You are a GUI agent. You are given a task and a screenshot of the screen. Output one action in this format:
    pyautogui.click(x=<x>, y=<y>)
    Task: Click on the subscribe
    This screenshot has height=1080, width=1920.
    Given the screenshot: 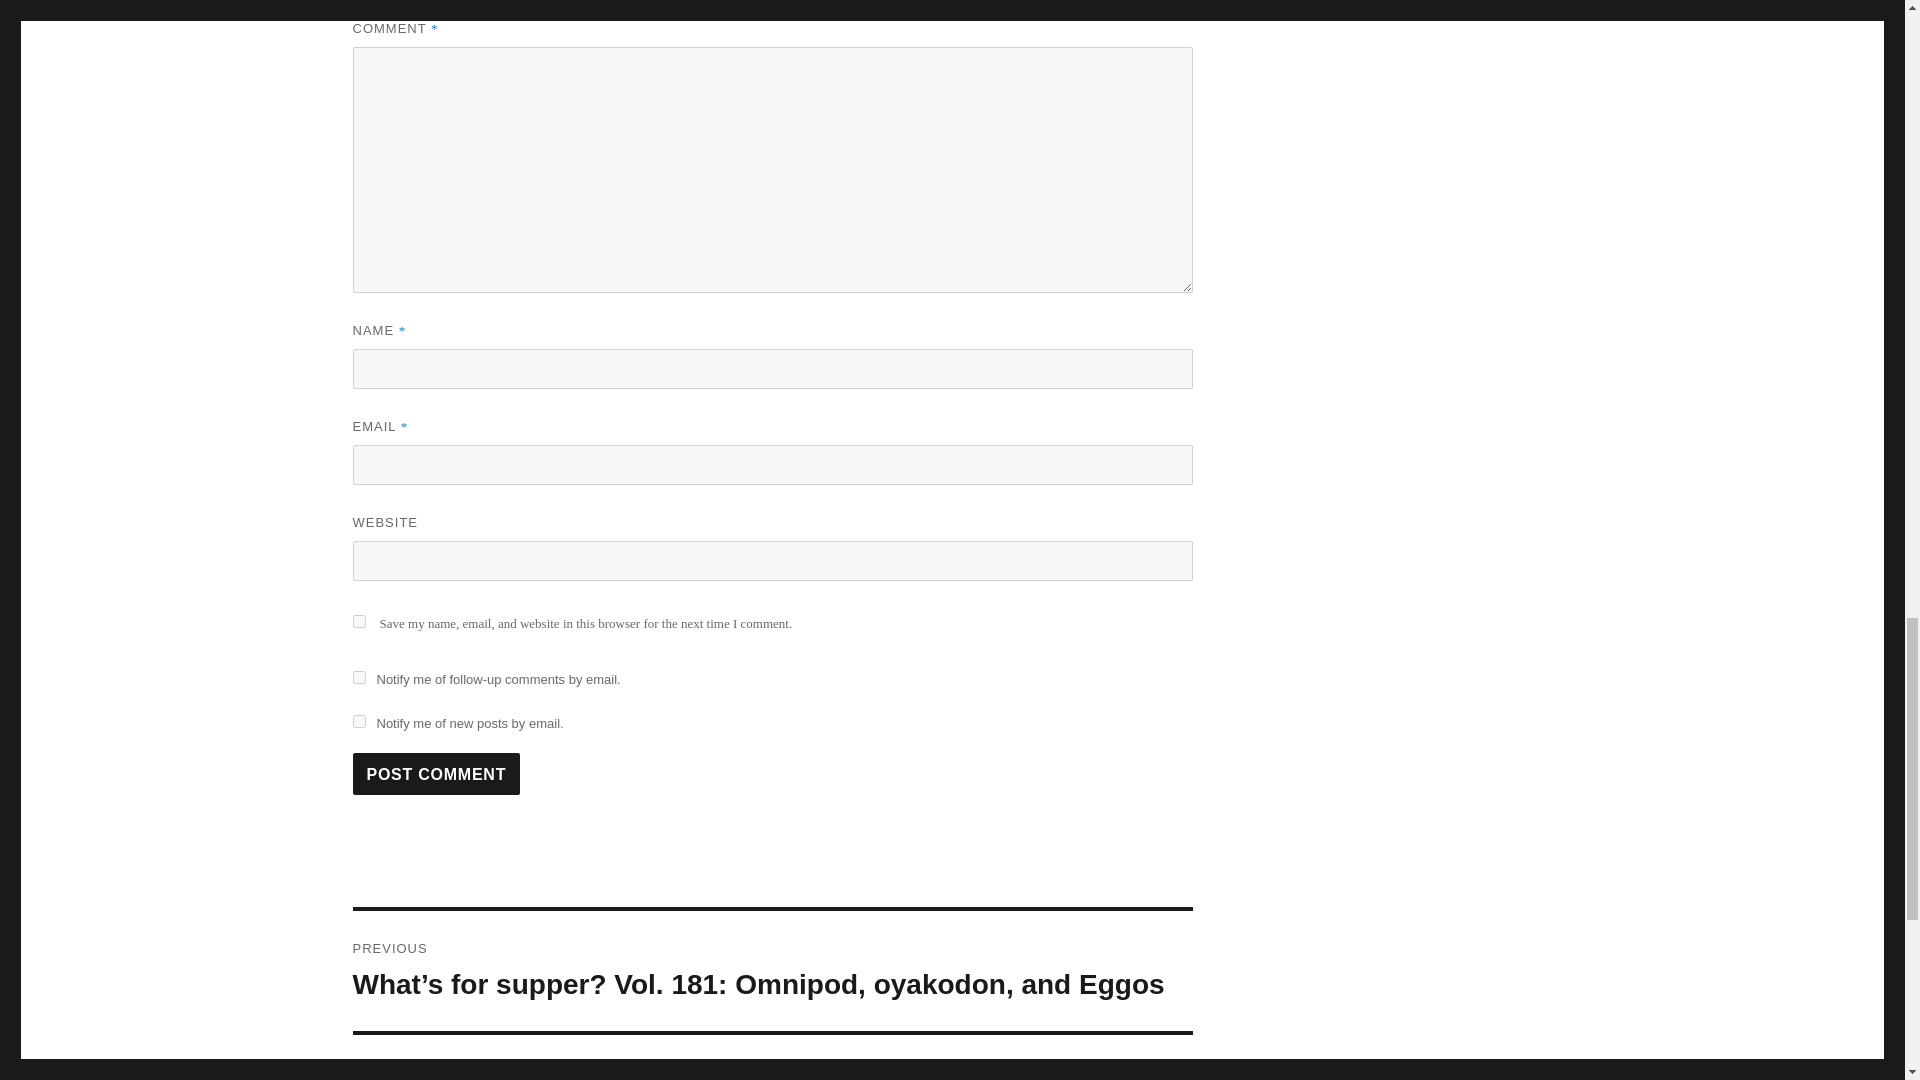 What is the action you would take?
    pyautogui.click(x=772, y=1057)
    